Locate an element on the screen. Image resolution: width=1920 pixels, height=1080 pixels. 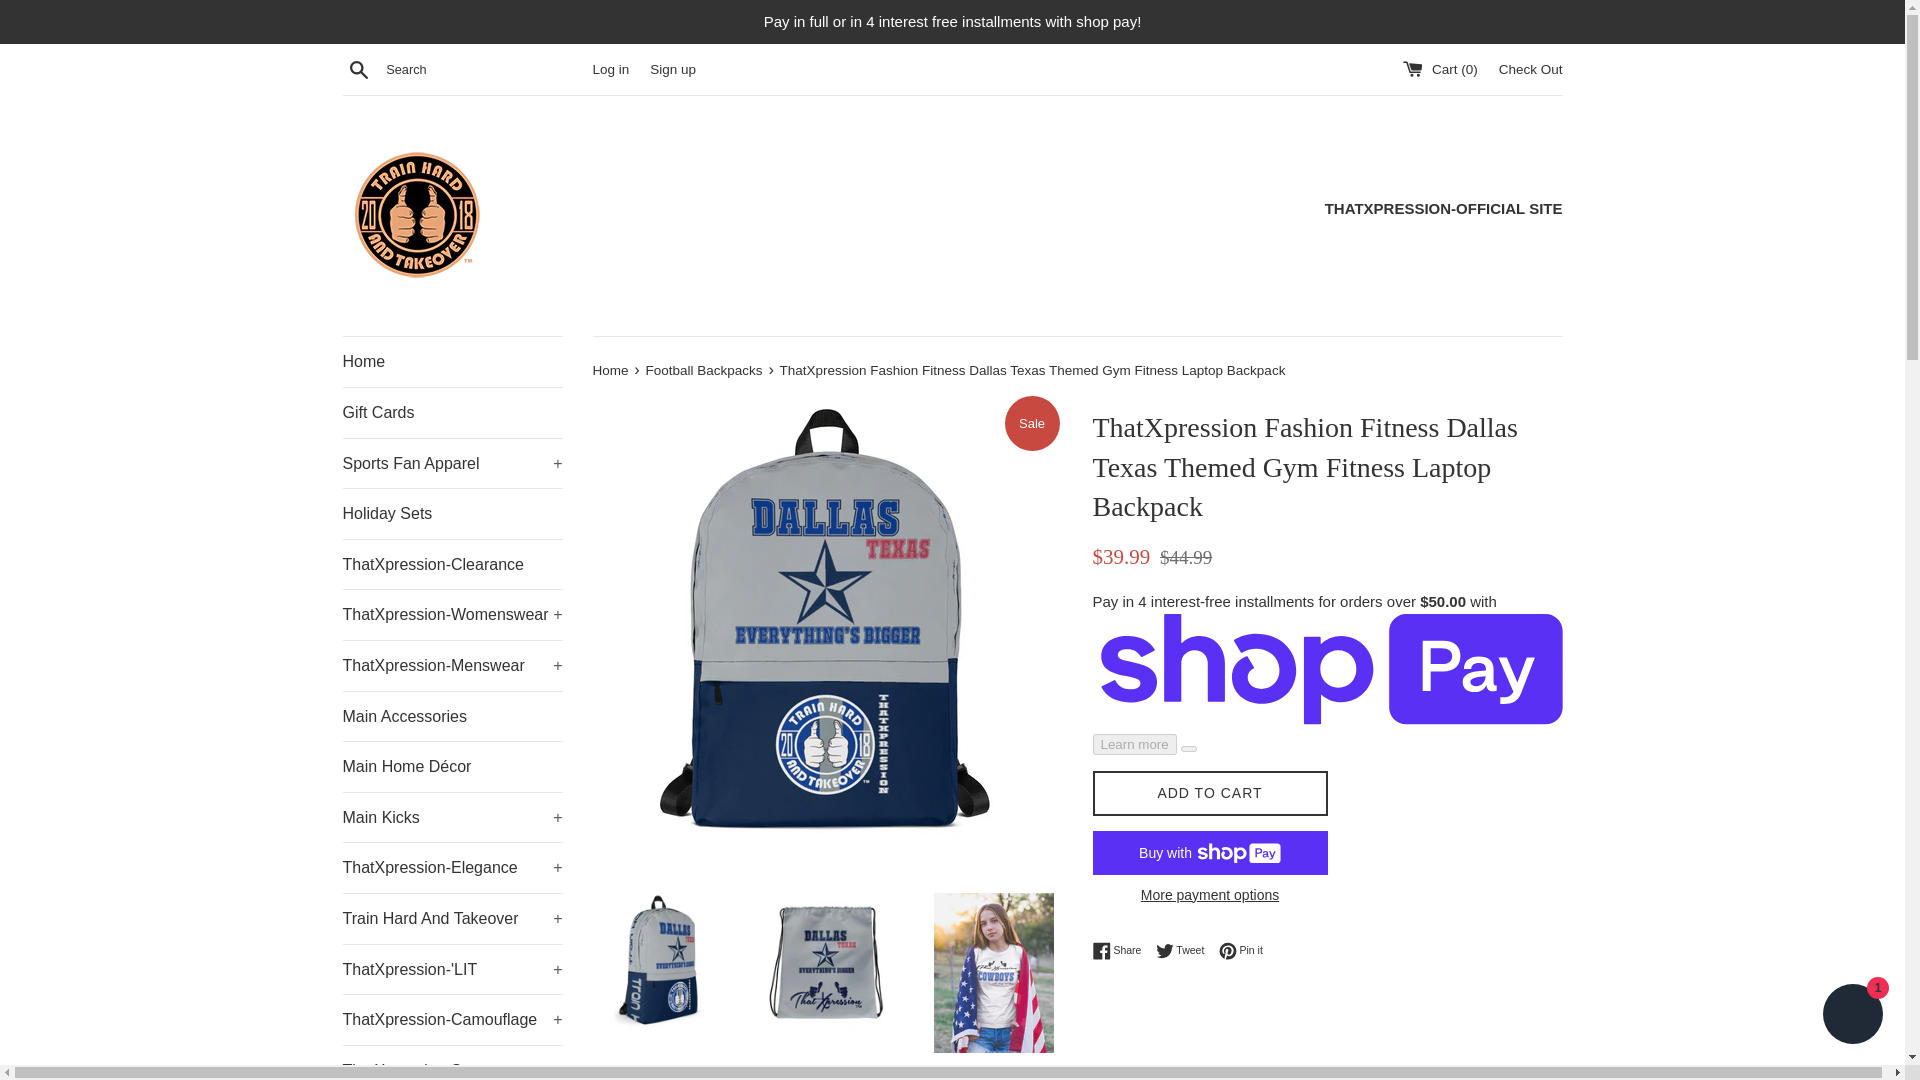
ThatXpression-Clearance is located at coordinates (452, 564).